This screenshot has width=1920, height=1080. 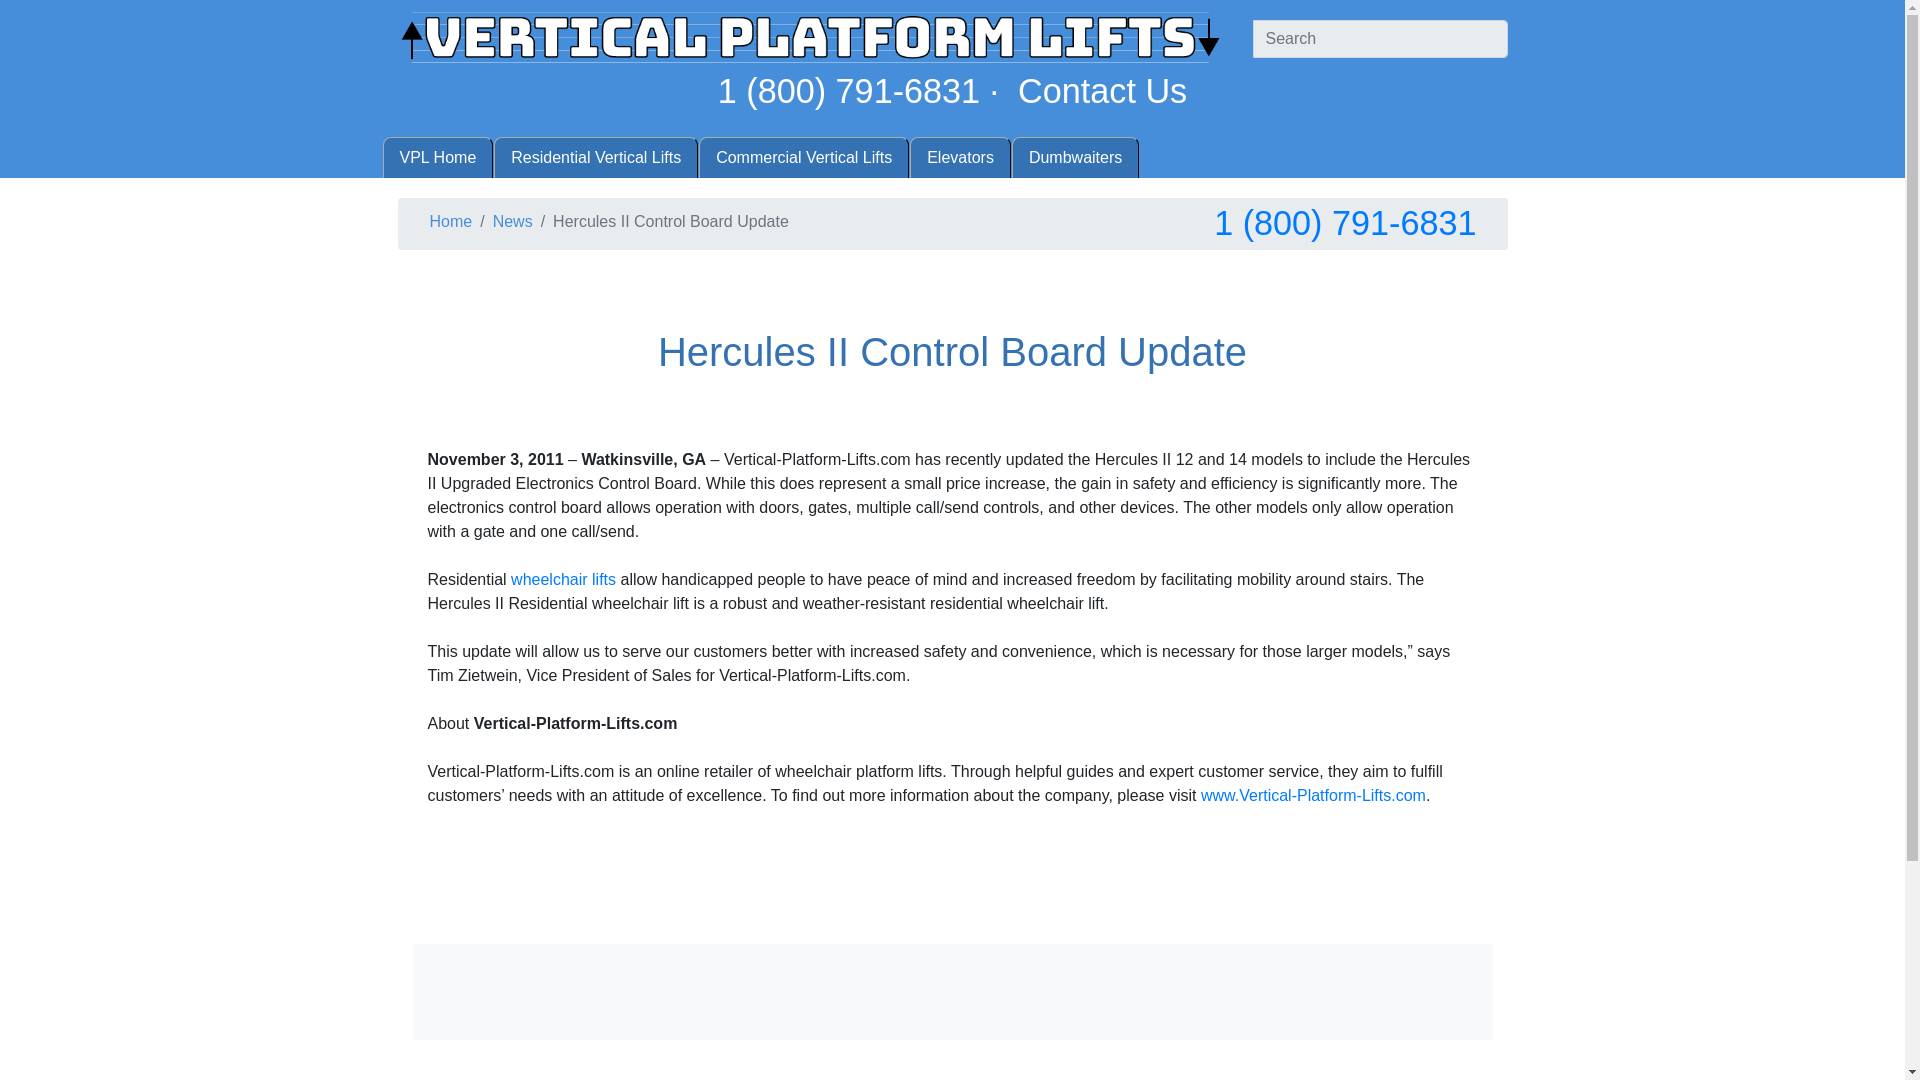 I want to click on News, so click(x=513, y=221).